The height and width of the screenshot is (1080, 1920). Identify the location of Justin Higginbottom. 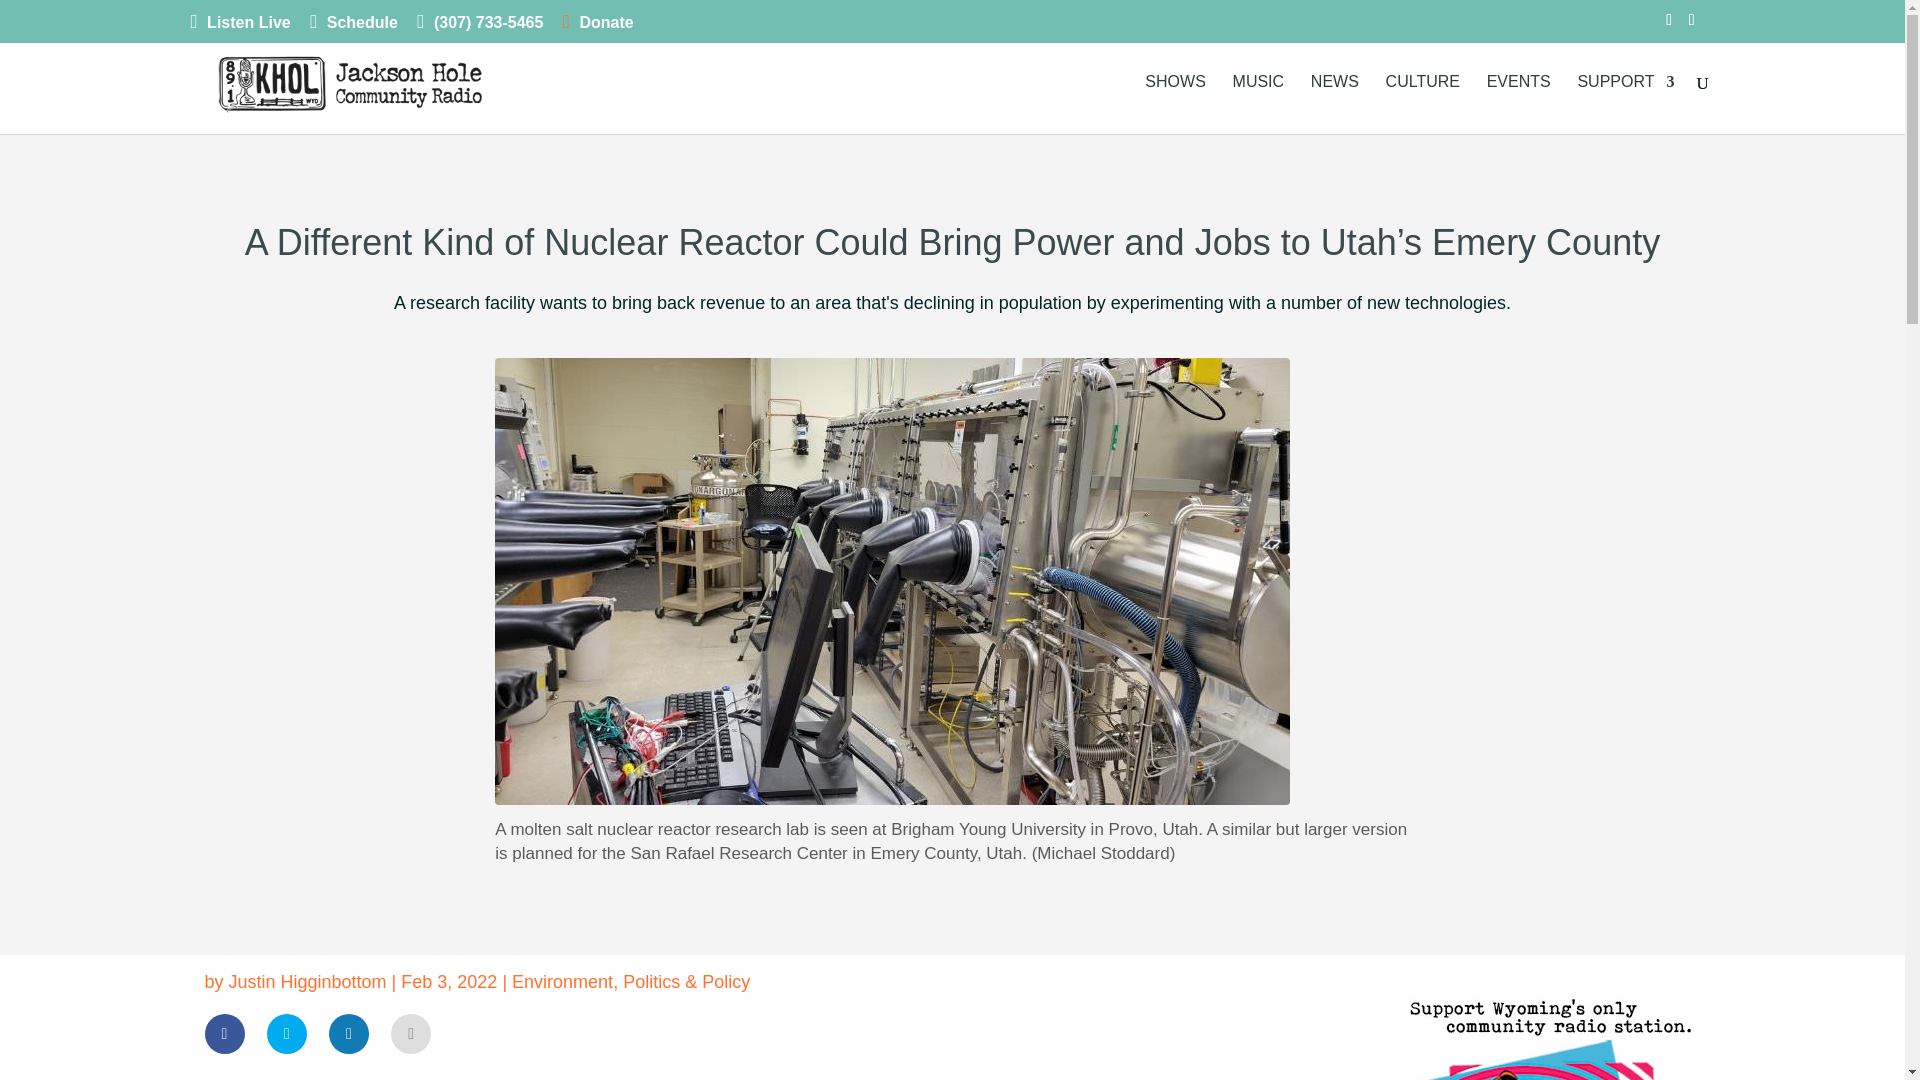
(308, 982).